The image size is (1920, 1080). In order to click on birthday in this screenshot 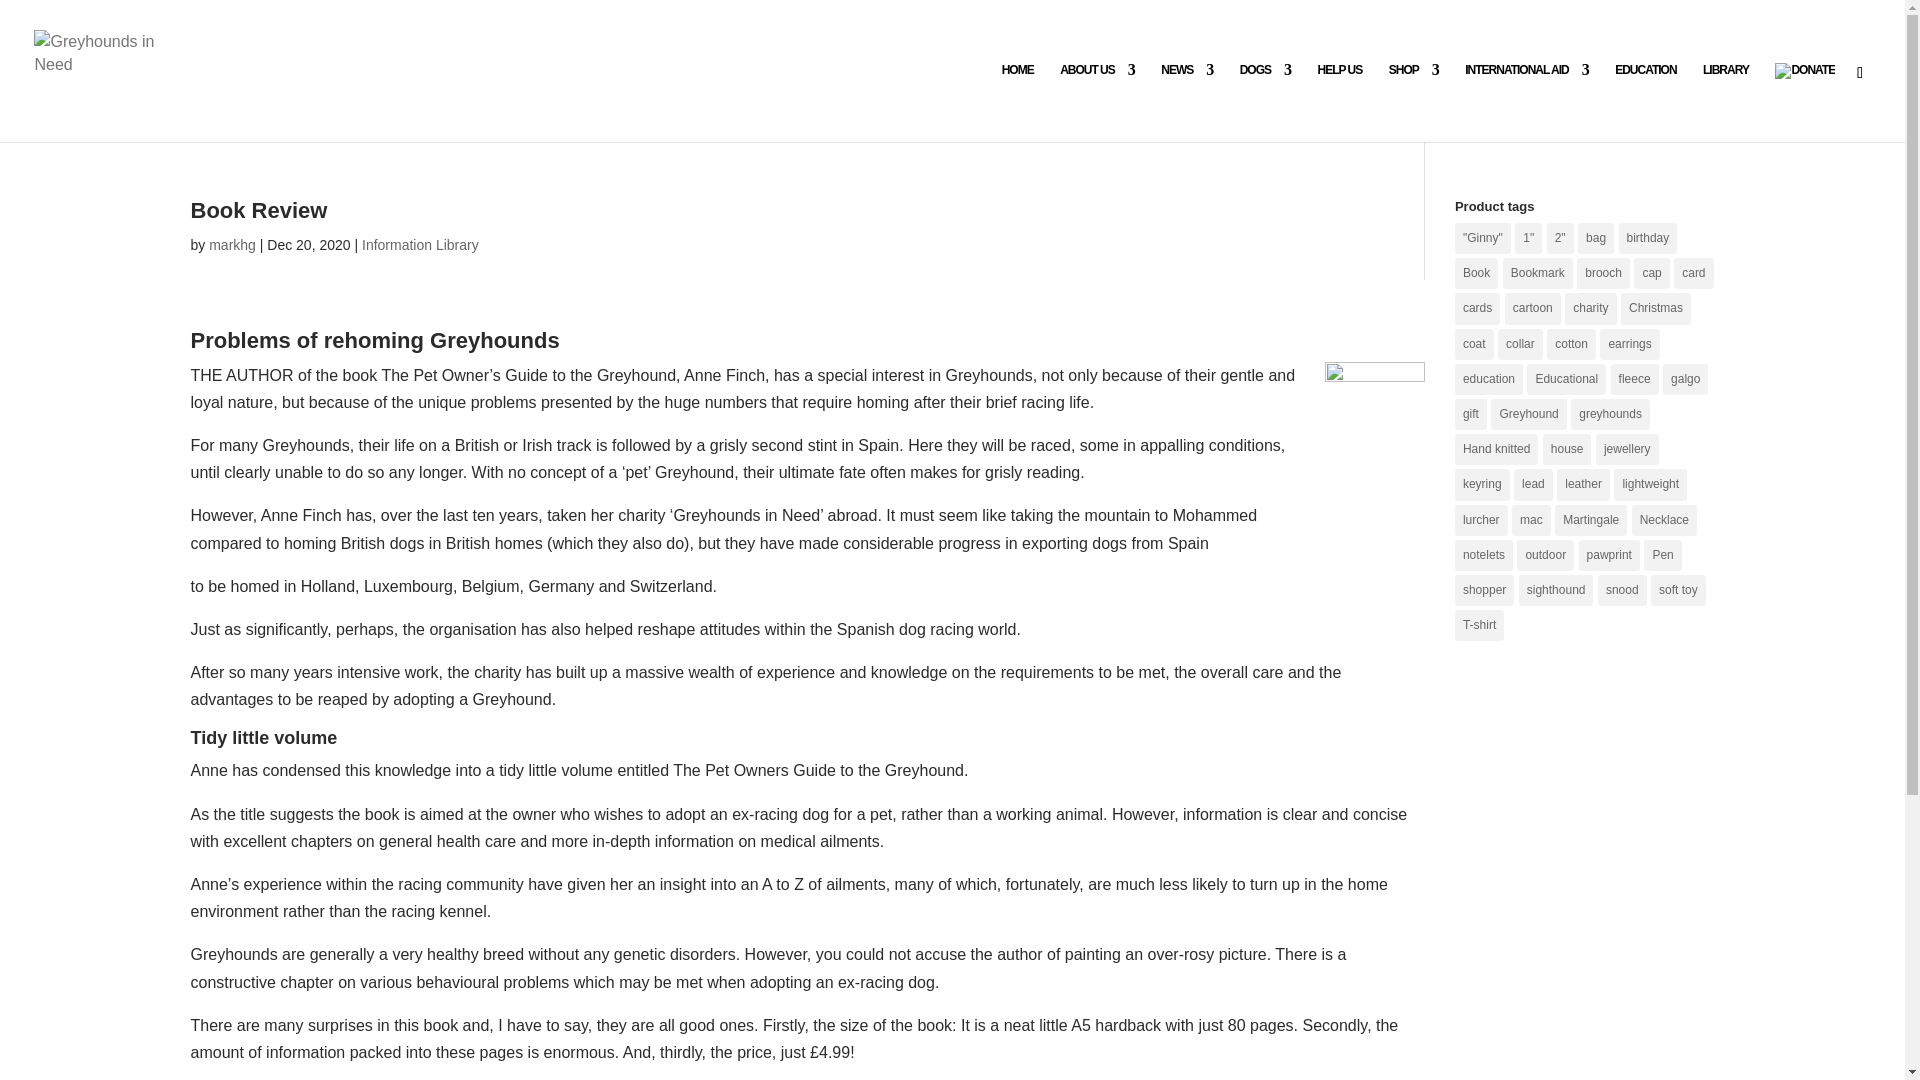, I will do `click(1648, 238)`.